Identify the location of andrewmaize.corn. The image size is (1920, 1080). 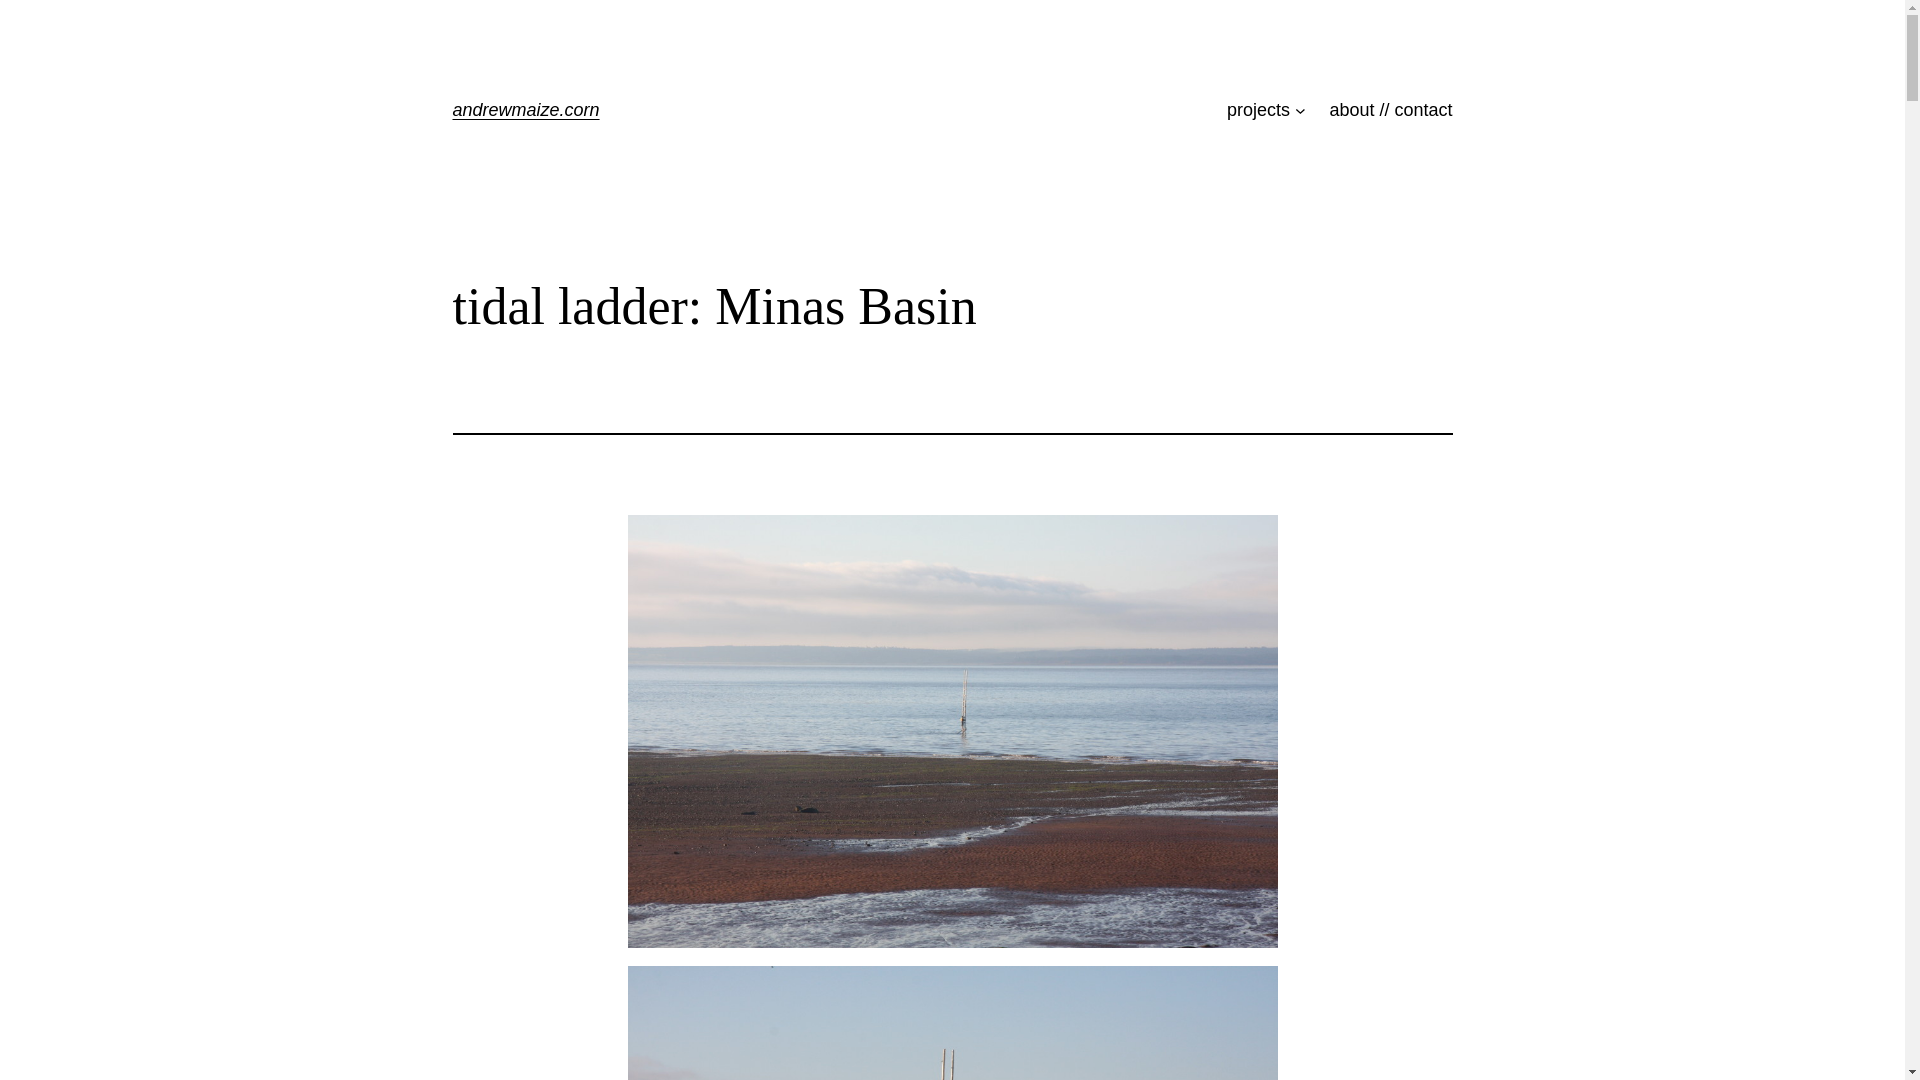
(526, 110).